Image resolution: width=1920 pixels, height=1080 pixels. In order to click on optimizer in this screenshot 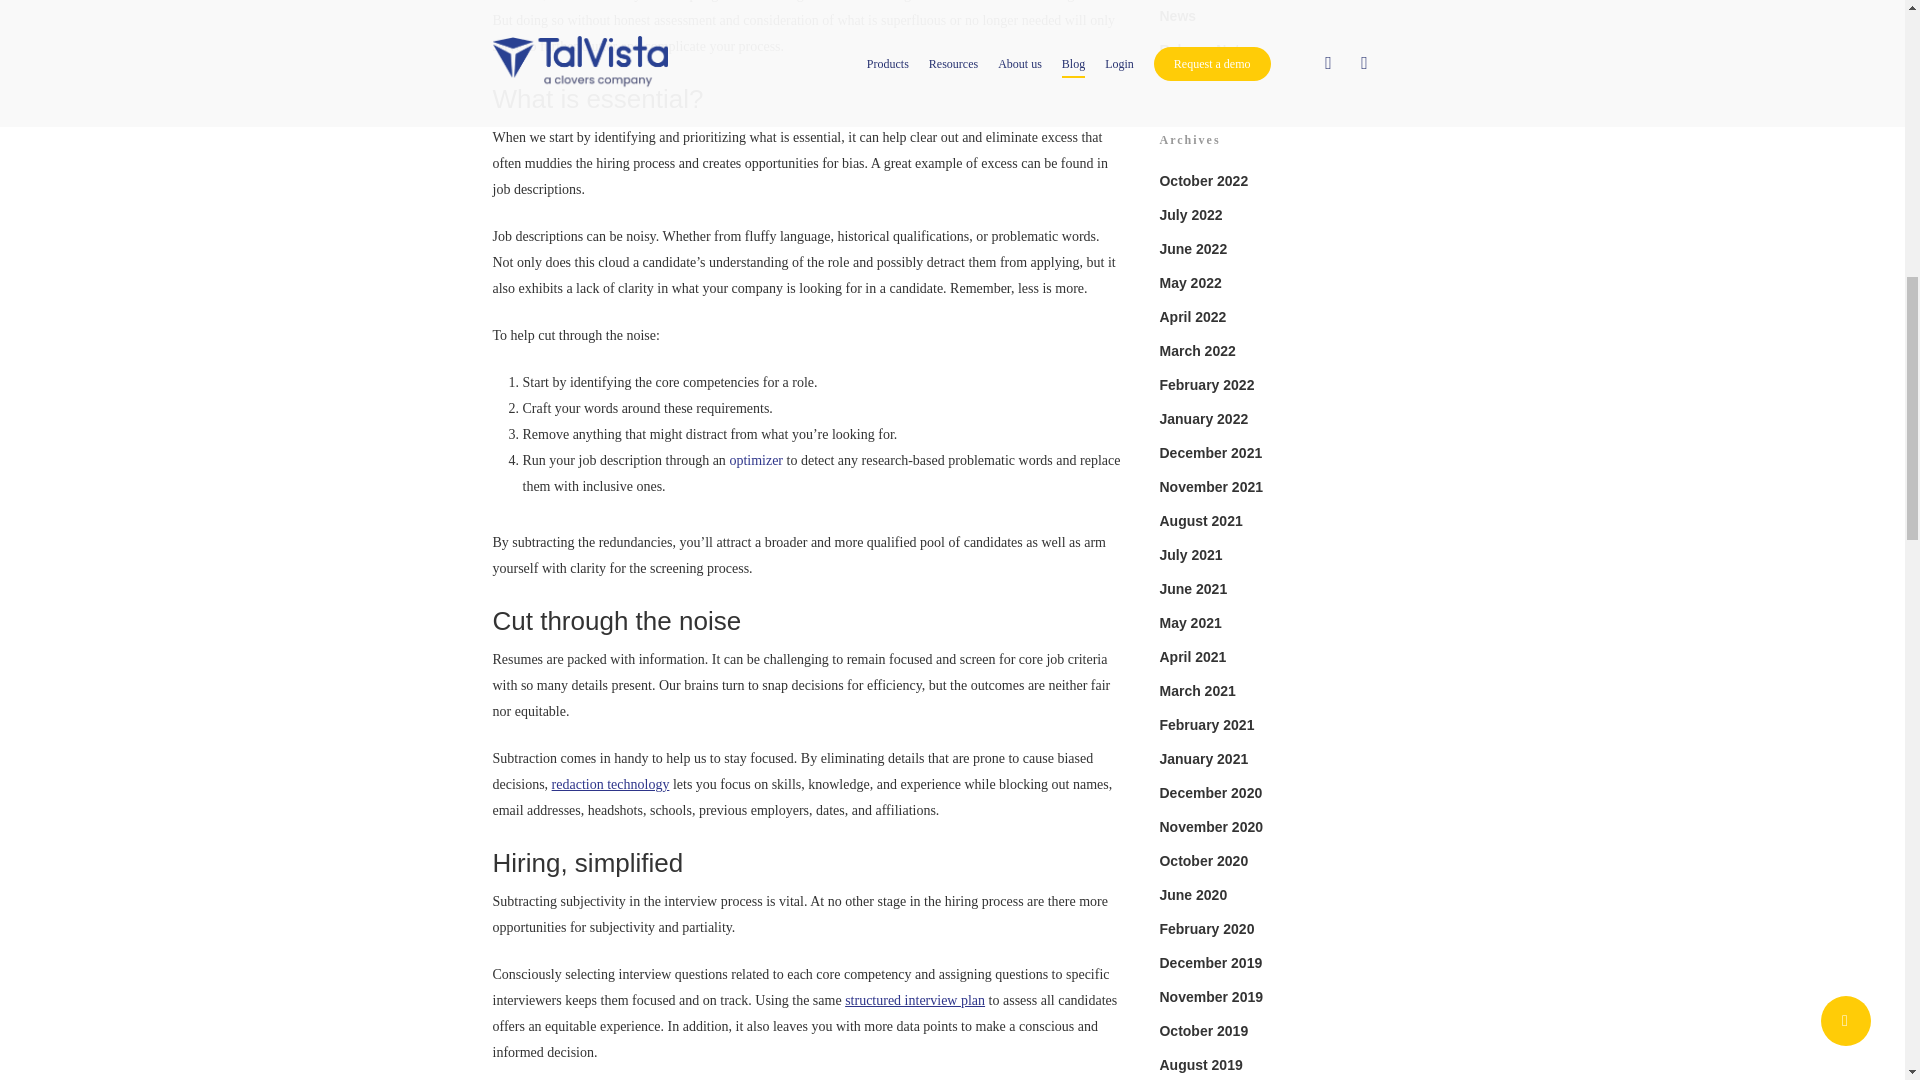, I will do `click(756, 460)`.